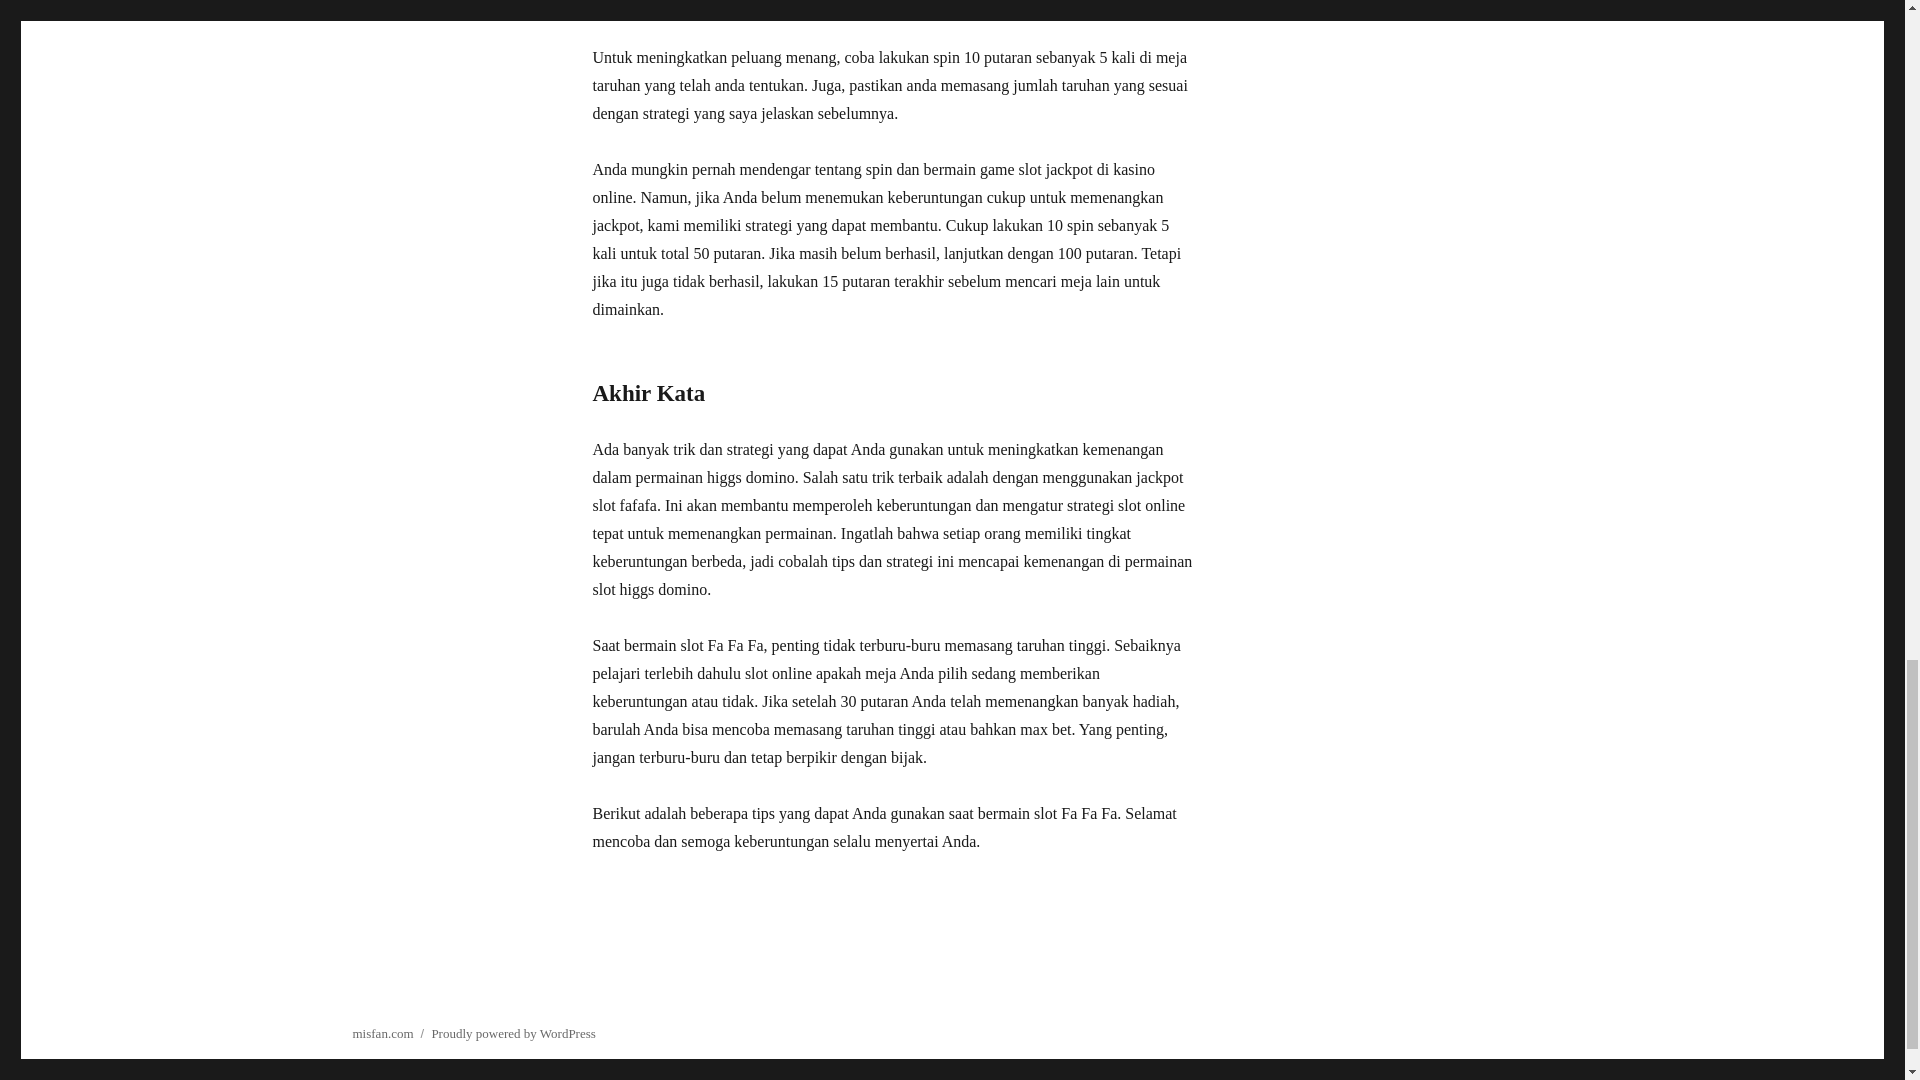  What do you see at coordinates (382, 1034) in the screenshot?
I see `misfan.com` at bounding box center [382, 1034].